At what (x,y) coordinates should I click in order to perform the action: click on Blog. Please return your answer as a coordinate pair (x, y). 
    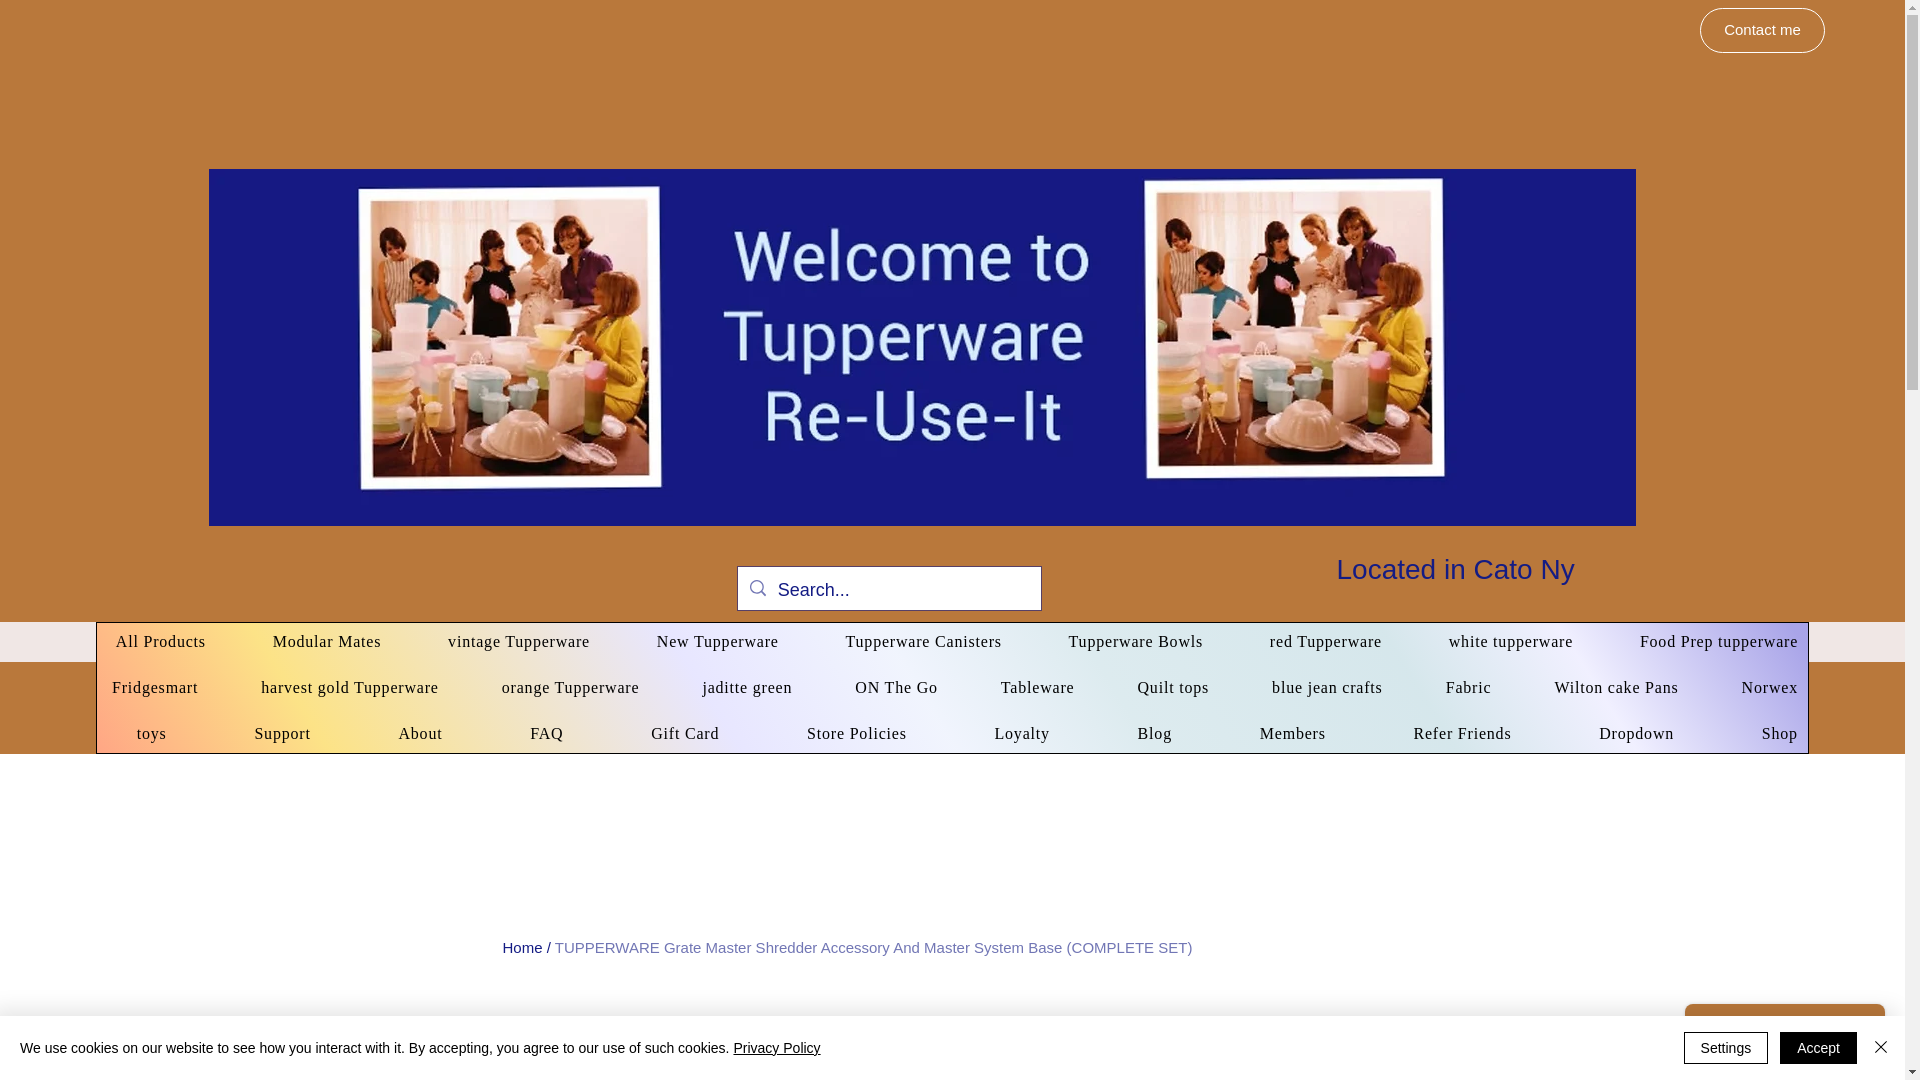
    Looking at the image, I should click on (1140, 733).